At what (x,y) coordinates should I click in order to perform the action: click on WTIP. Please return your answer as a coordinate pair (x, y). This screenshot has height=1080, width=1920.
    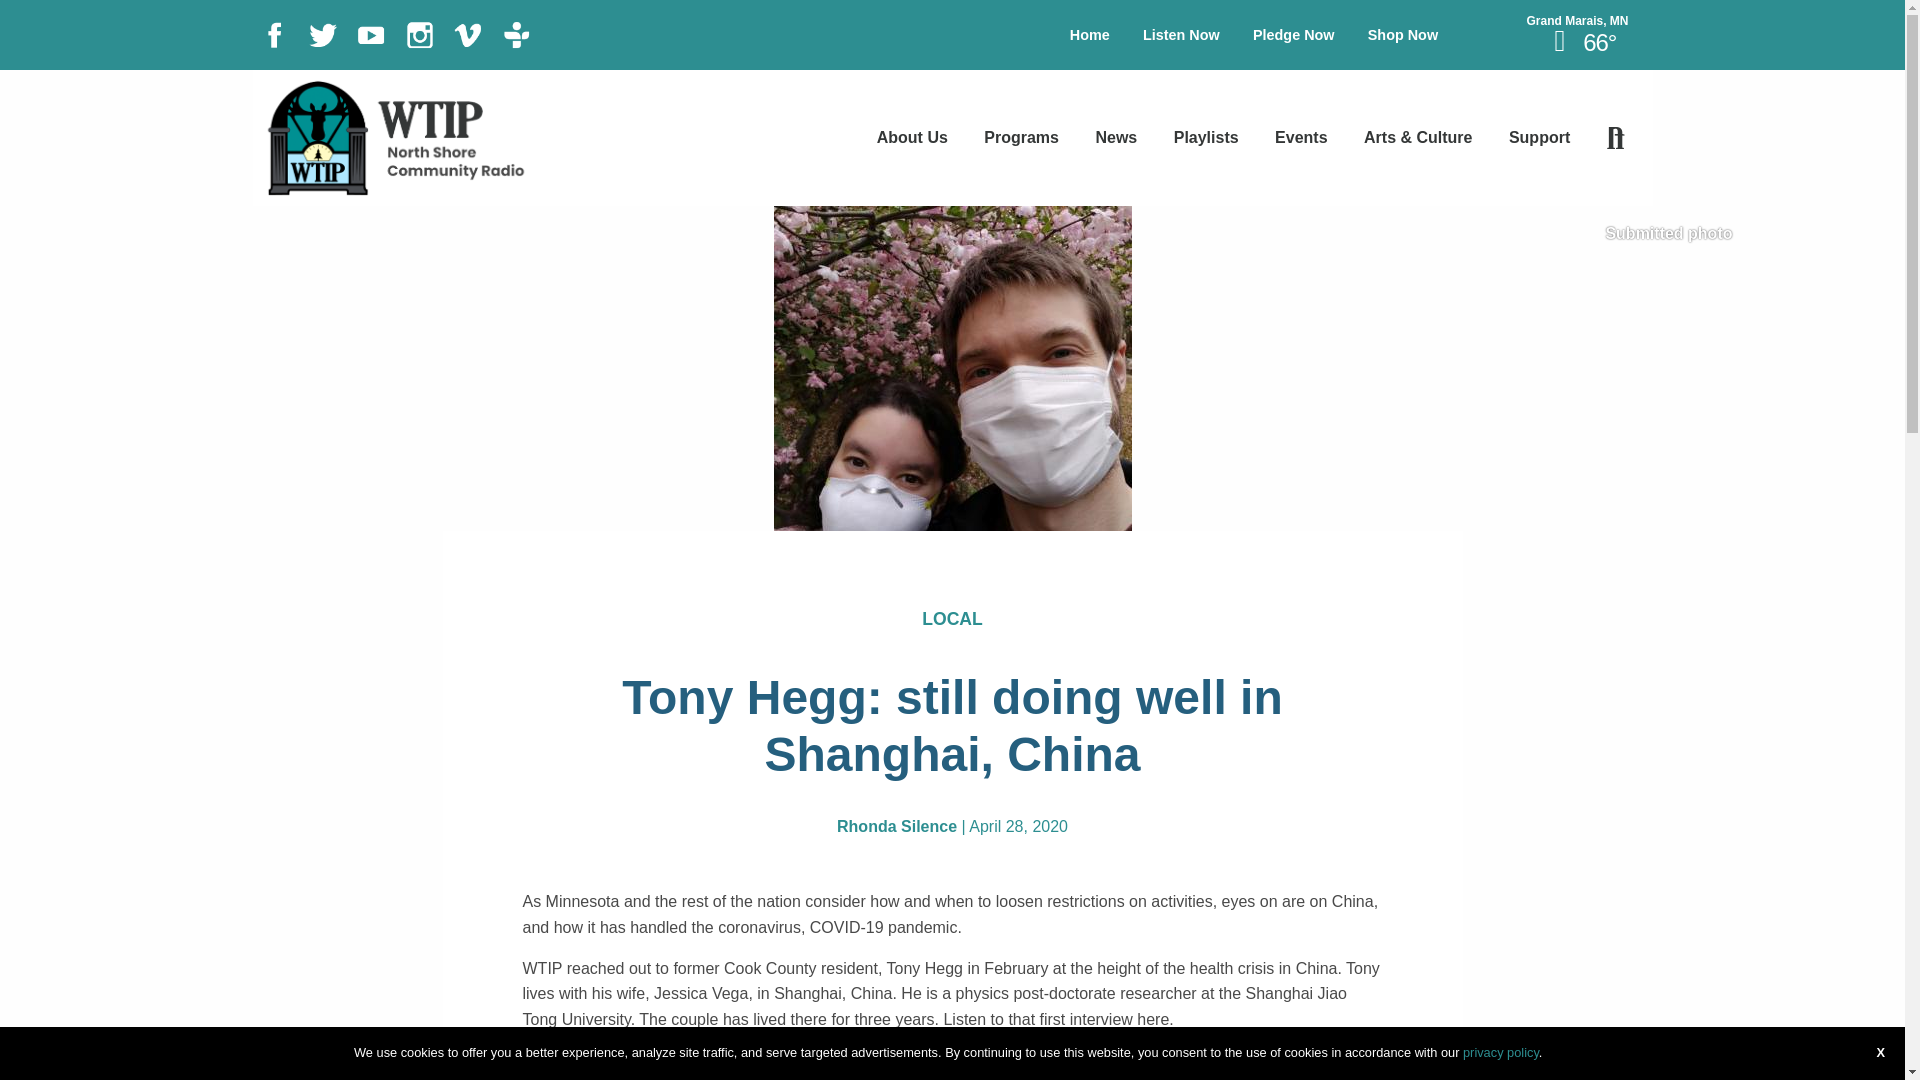
    Looking at the image, I should click on (394, 136).